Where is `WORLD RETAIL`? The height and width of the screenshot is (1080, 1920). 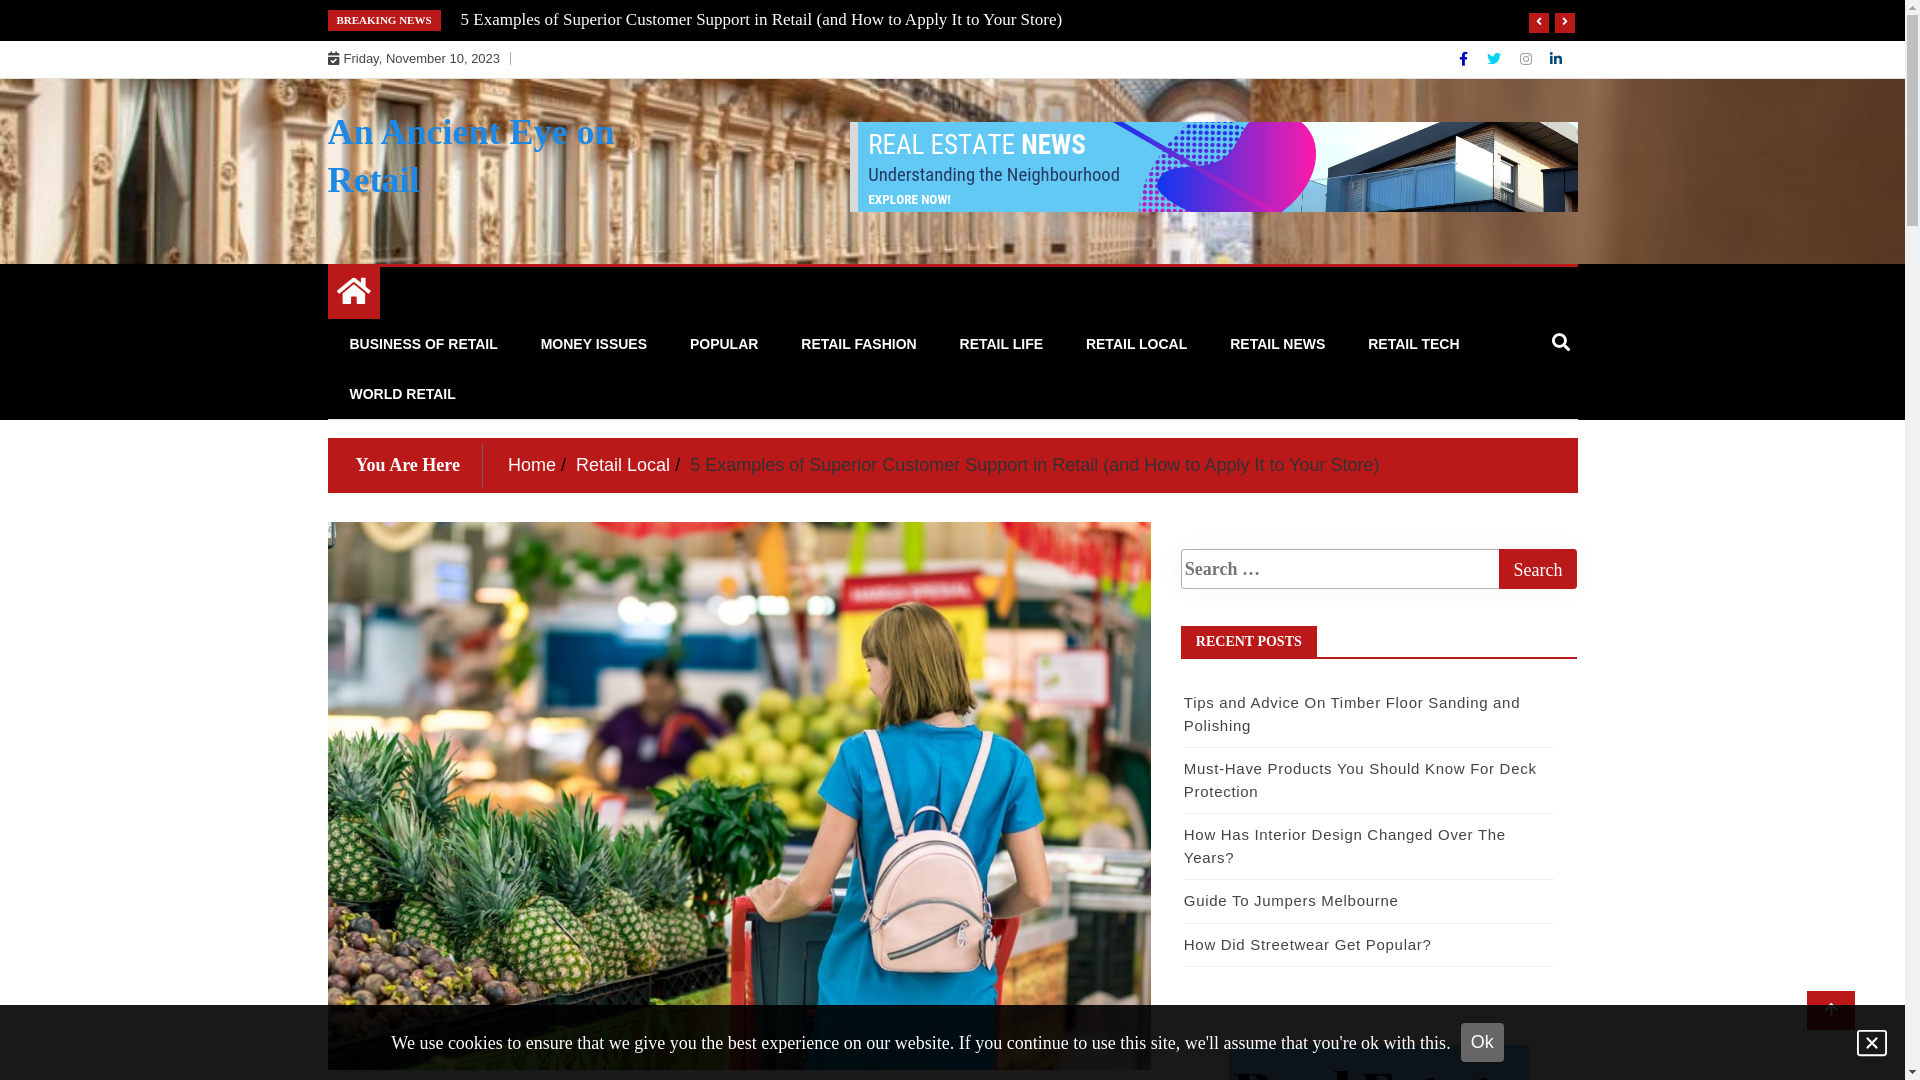 WORLD RETAIL is located at coordinates (402, 394).